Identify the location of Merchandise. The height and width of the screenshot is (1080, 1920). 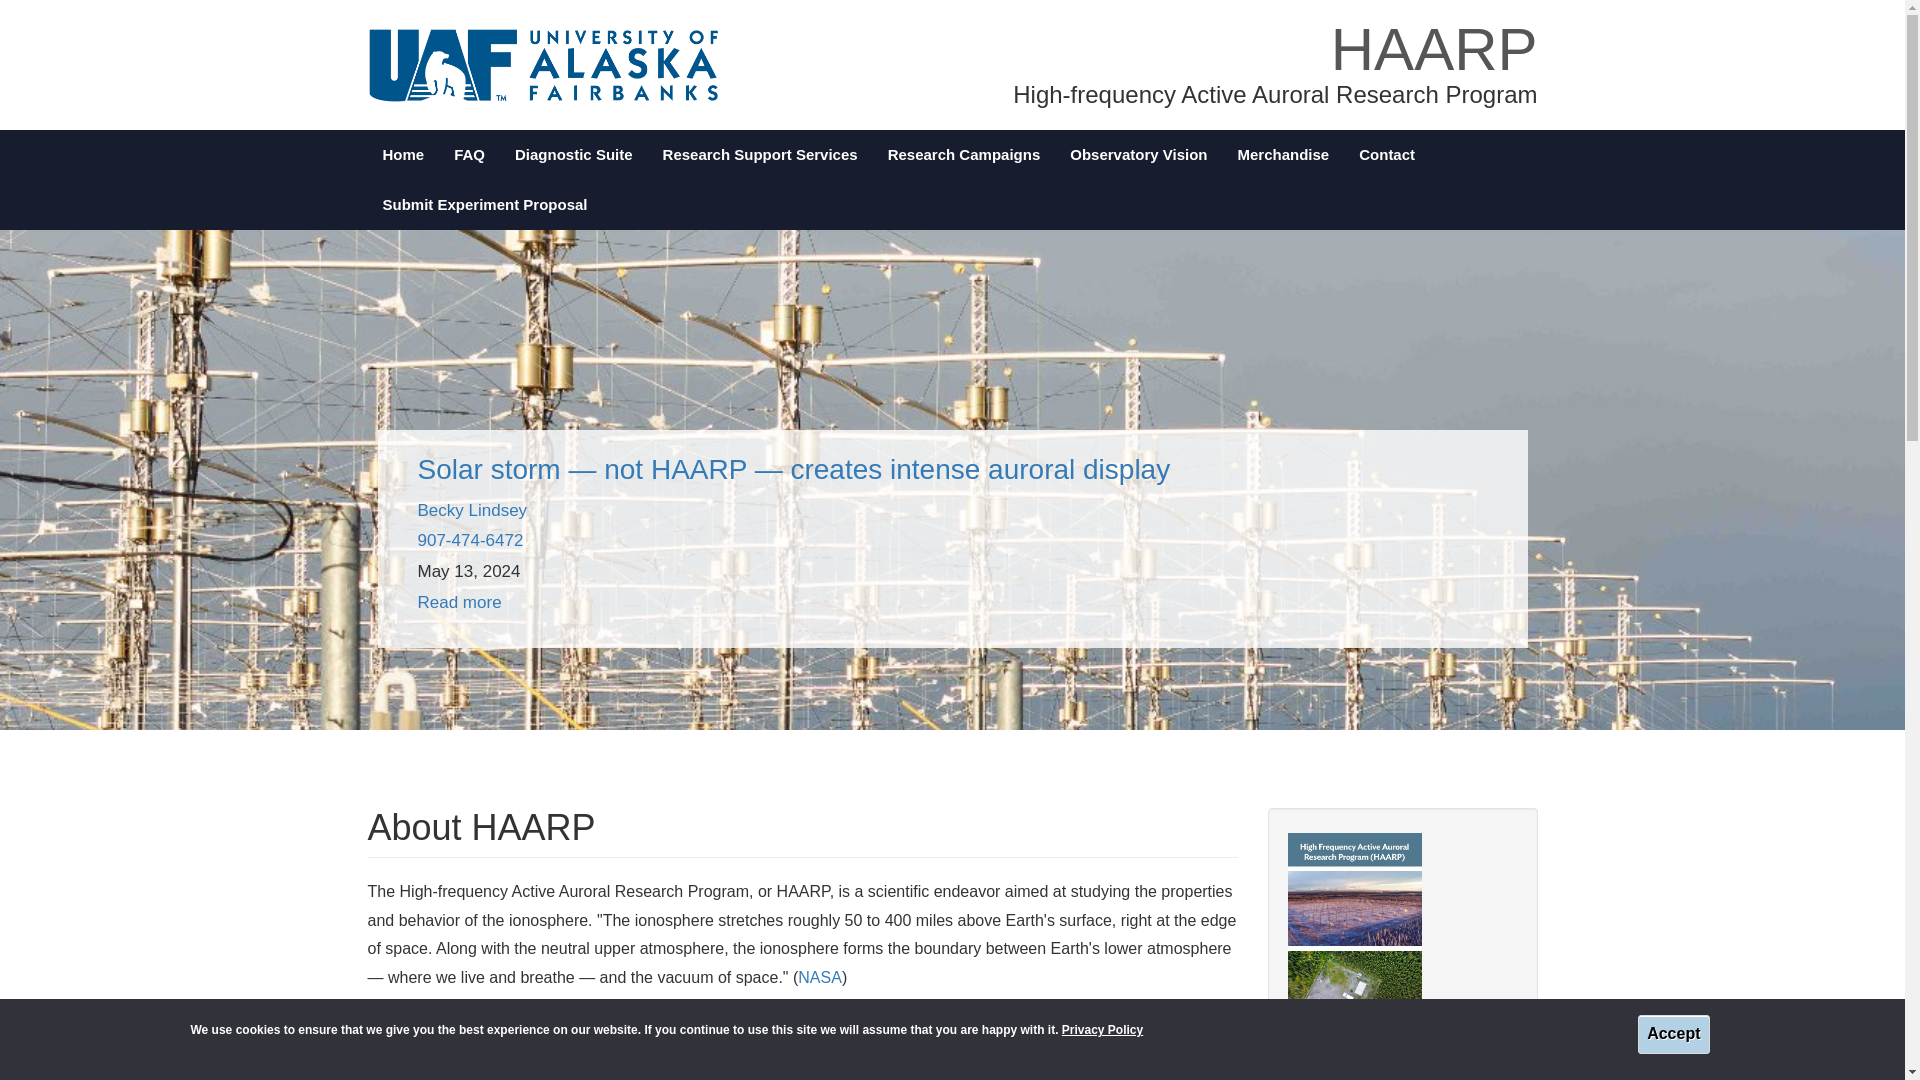
(1284, 154).